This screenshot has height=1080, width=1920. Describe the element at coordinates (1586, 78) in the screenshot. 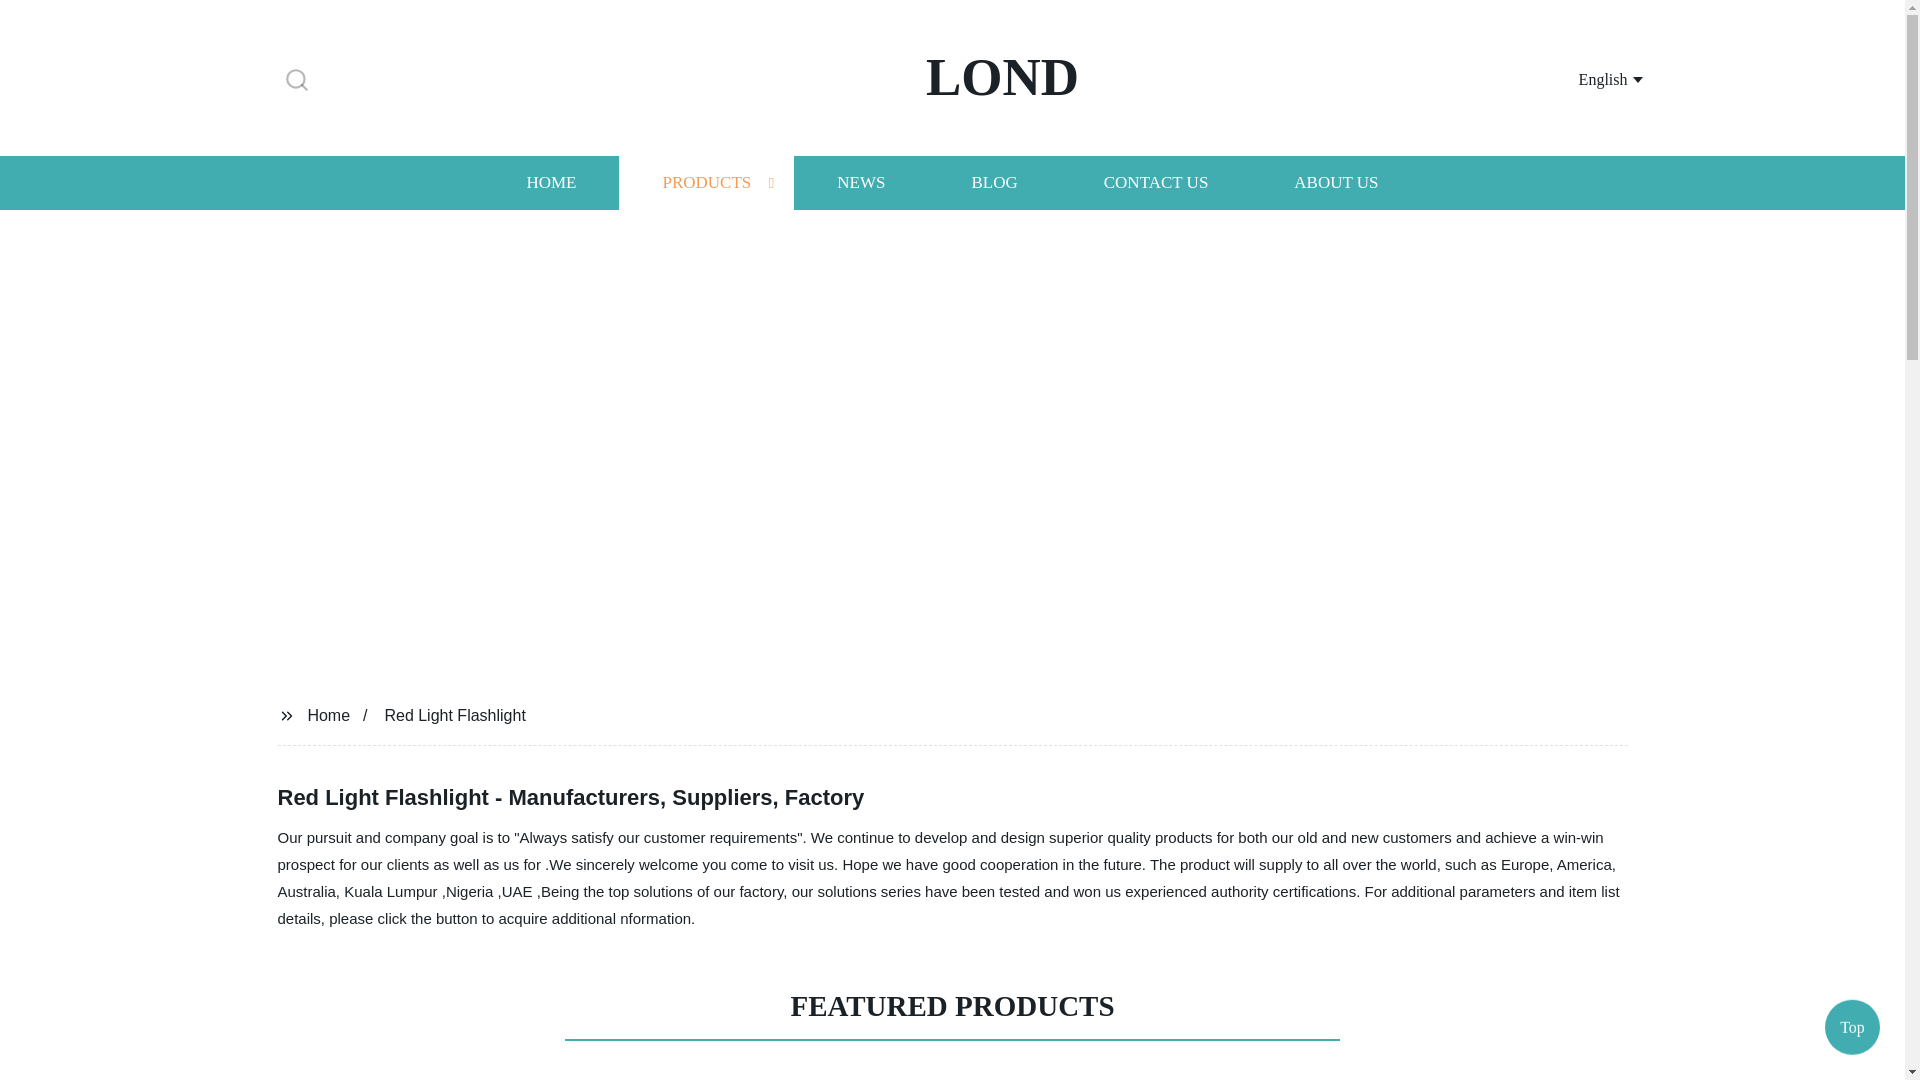

I see `English` at that location.